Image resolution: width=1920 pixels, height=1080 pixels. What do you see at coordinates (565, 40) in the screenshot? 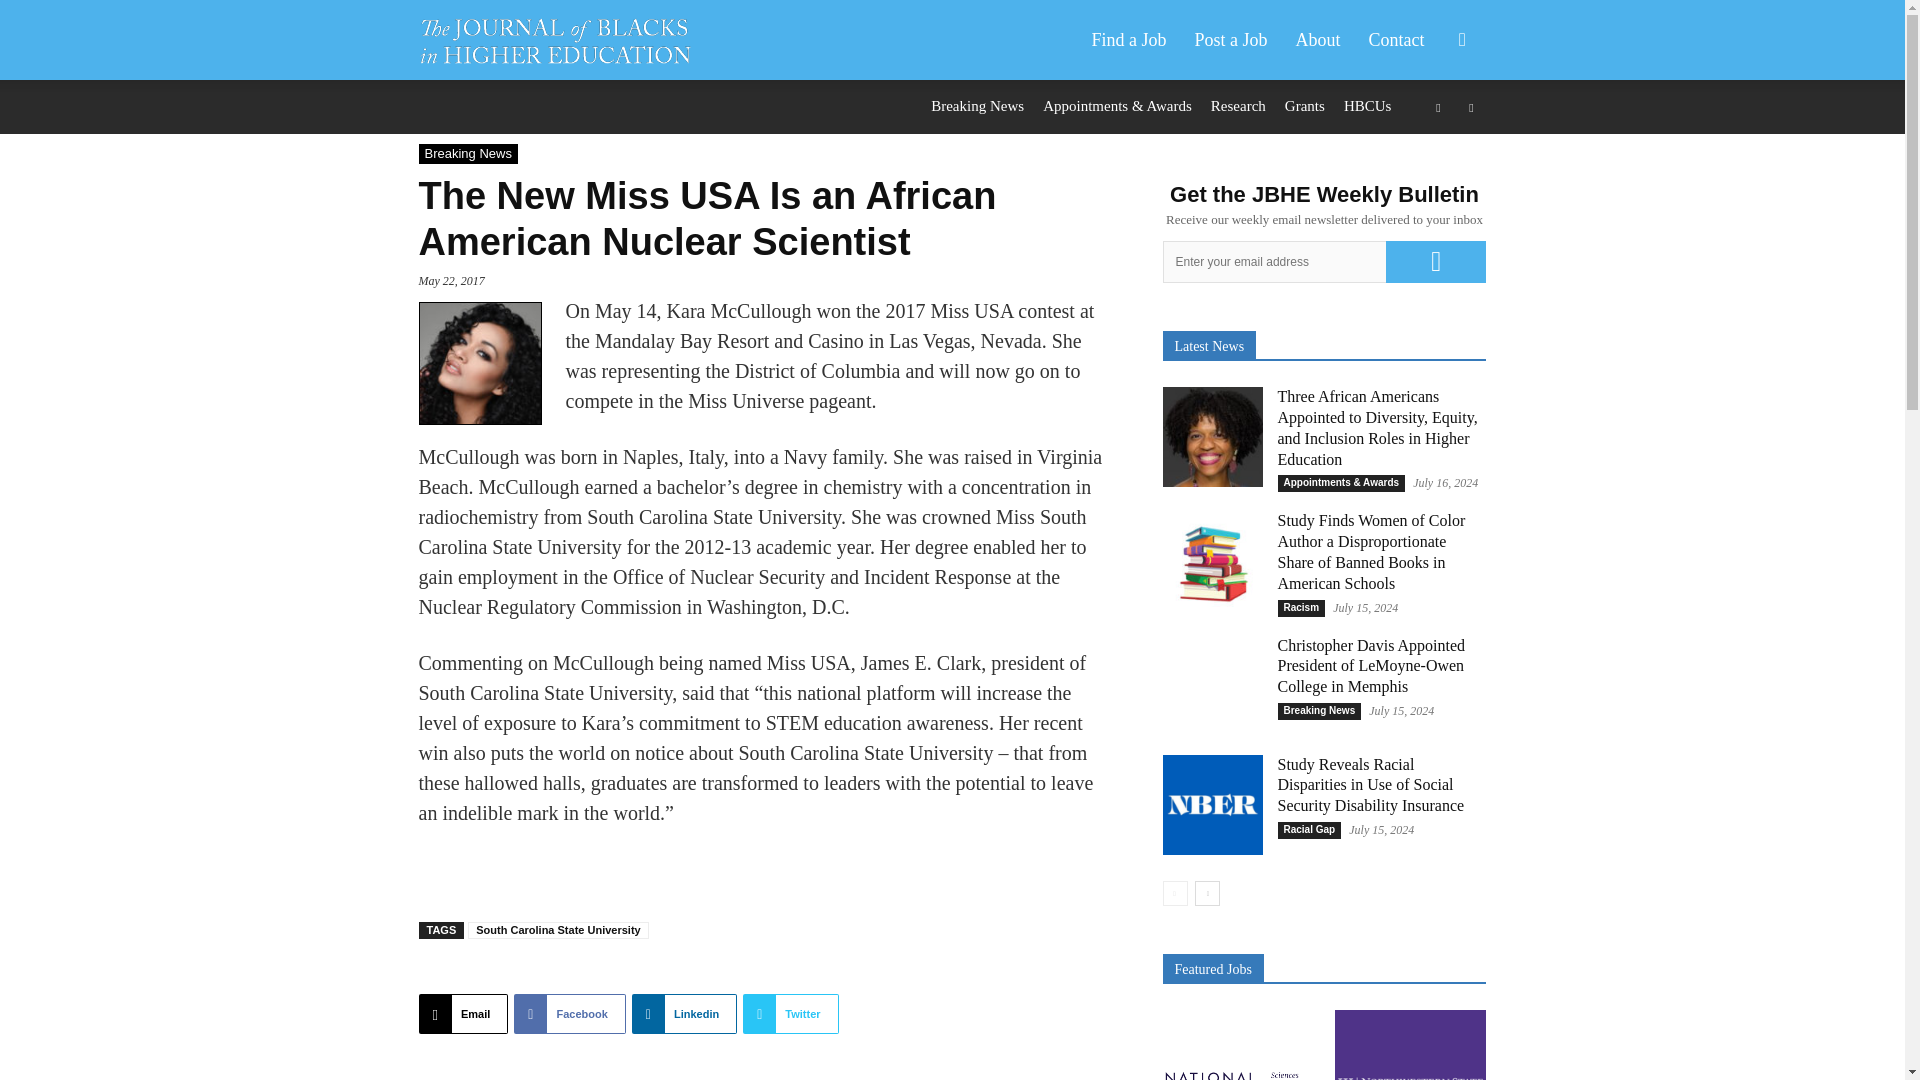
I see `The Journal of Blacks in Higher Education` at bounding box center [565, 40].